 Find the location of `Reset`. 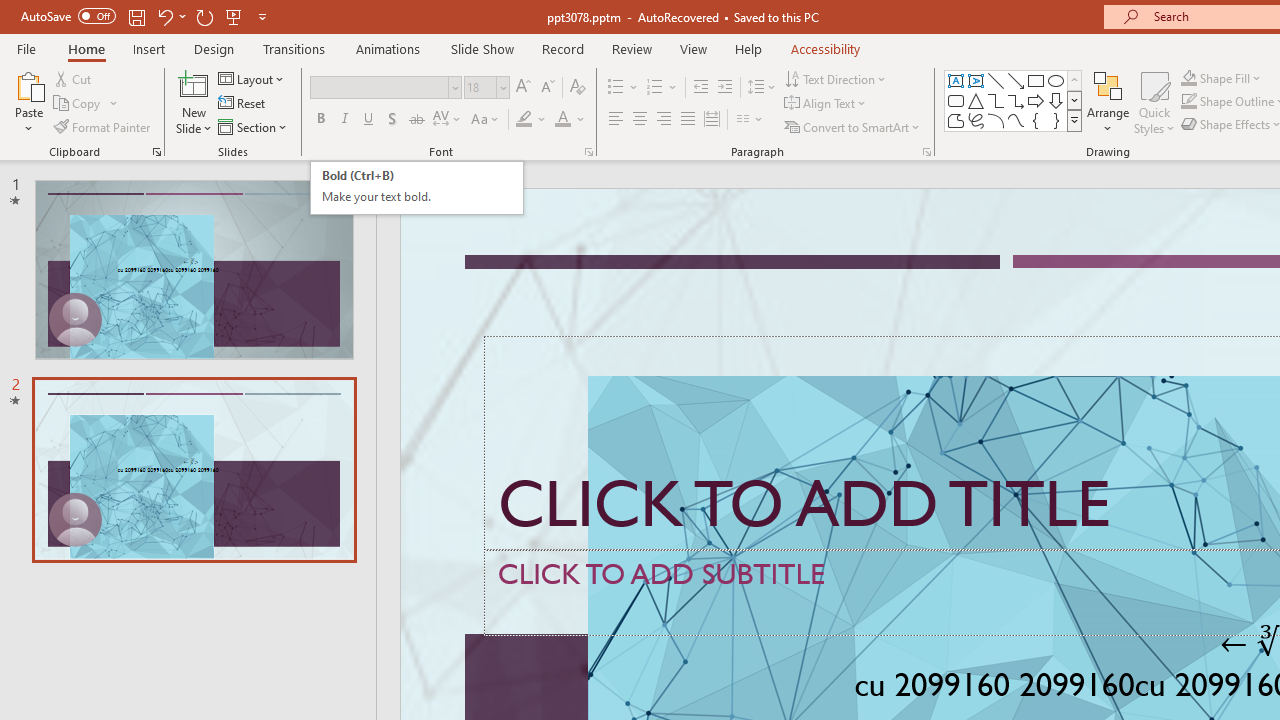

Reset is located at coordinates (243, 104).